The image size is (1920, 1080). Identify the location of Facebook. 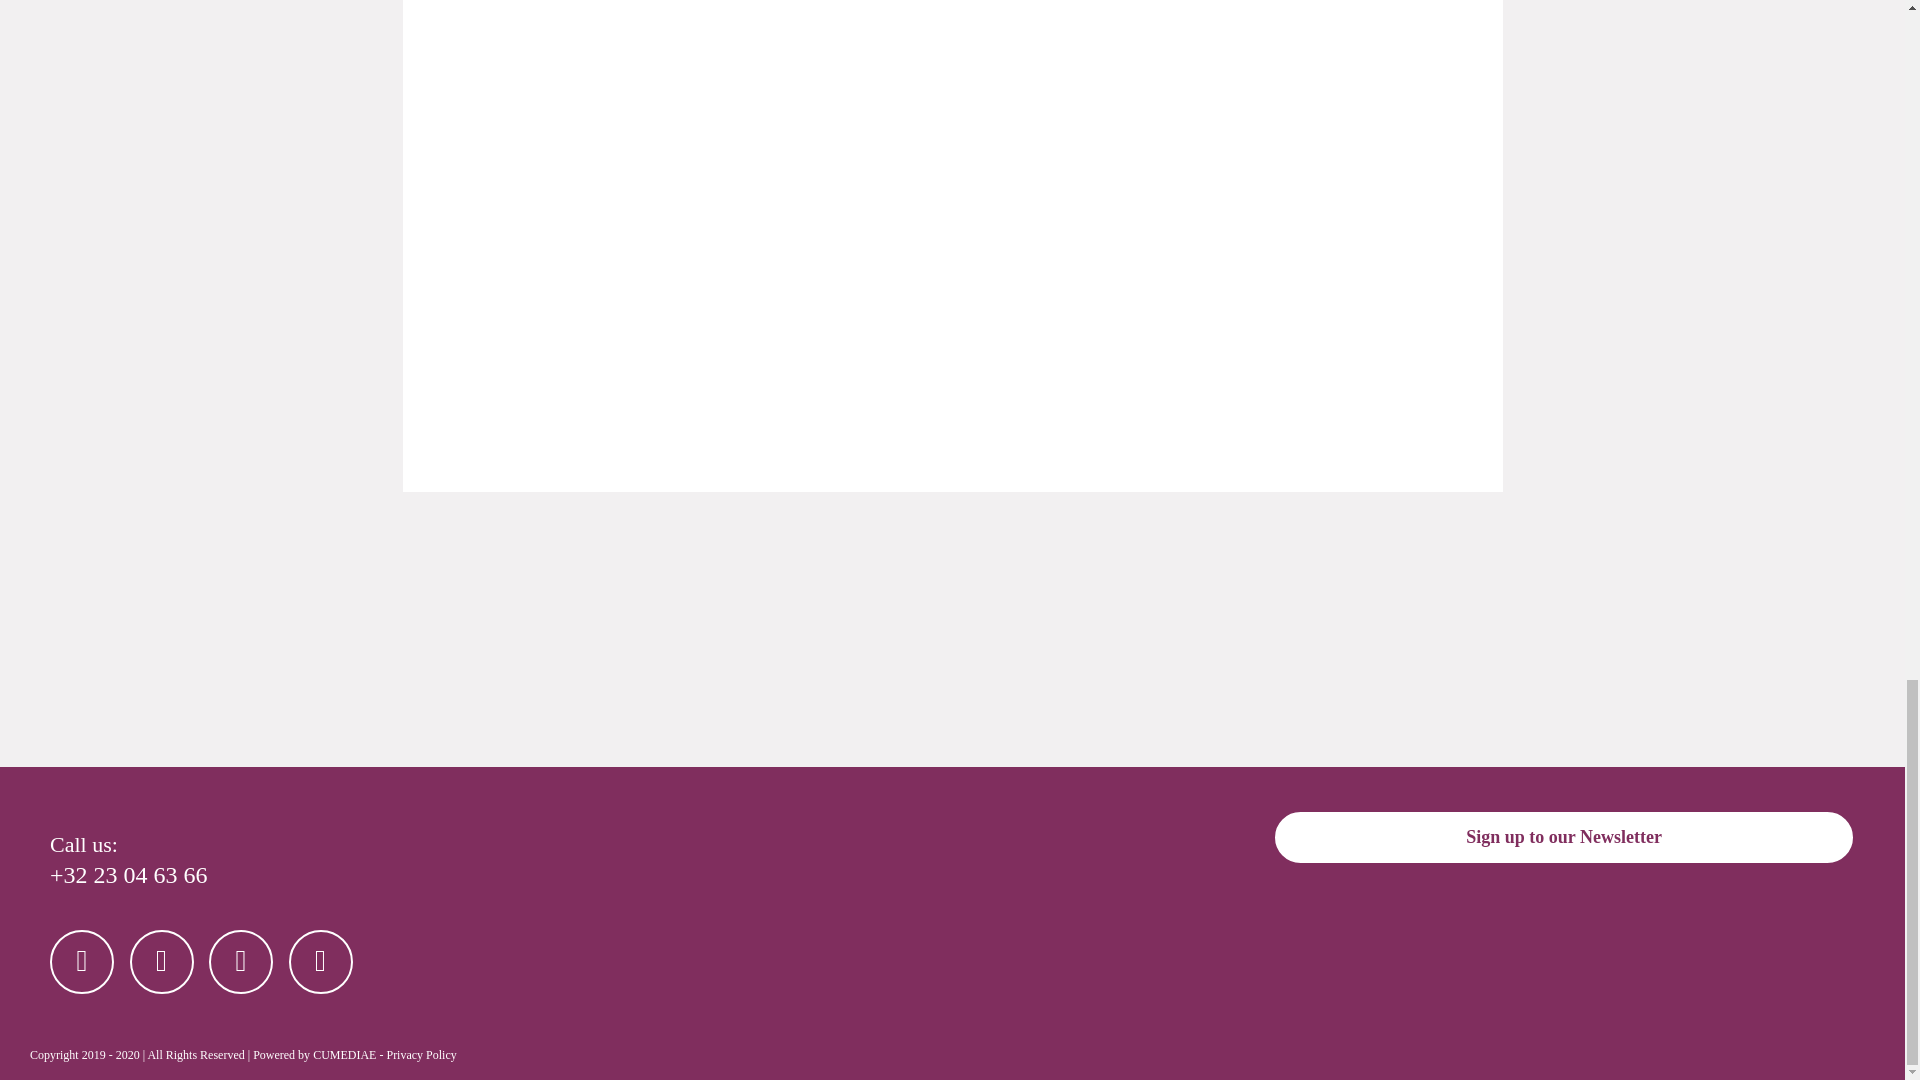
(81, 961).